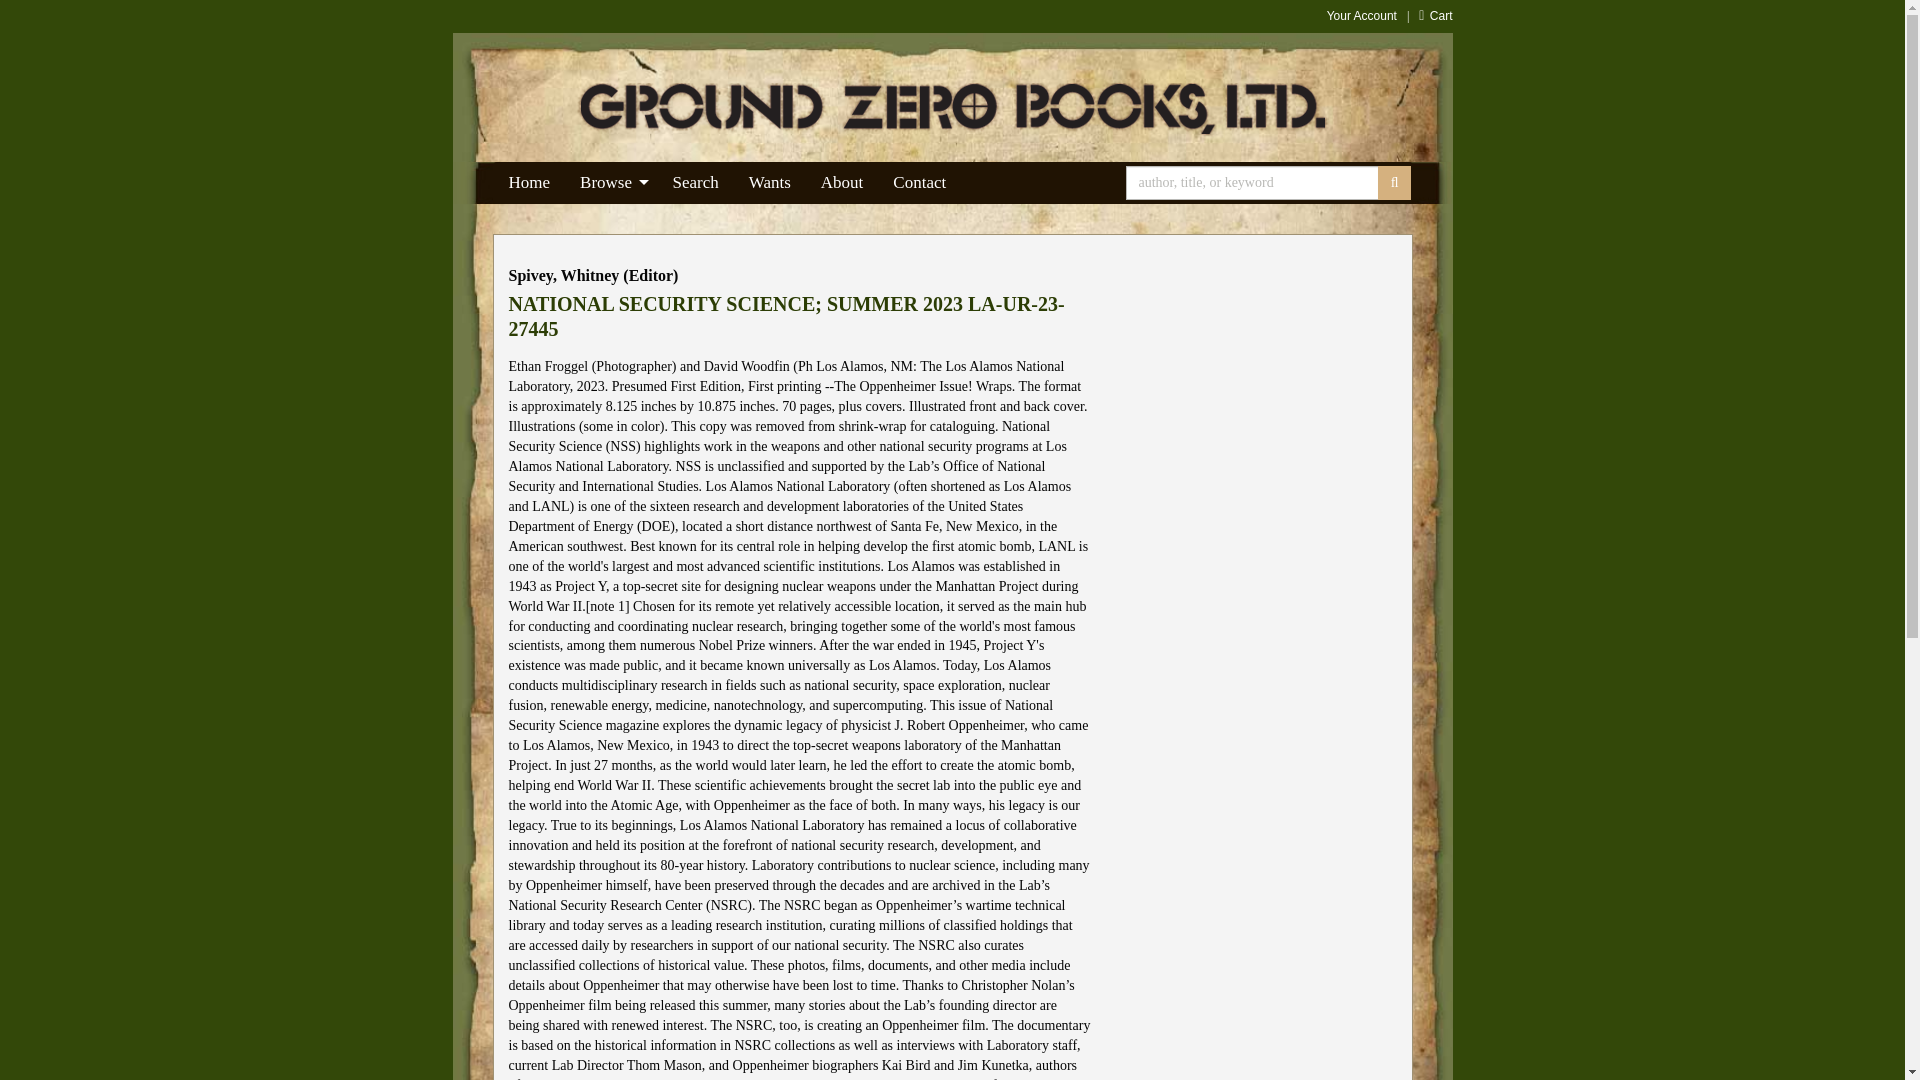 This screenshot has width=1920, height=1080. What do you see at coordinates (696, 183) in the screenshot?
I see `Search` at bounding box center [696, 183].